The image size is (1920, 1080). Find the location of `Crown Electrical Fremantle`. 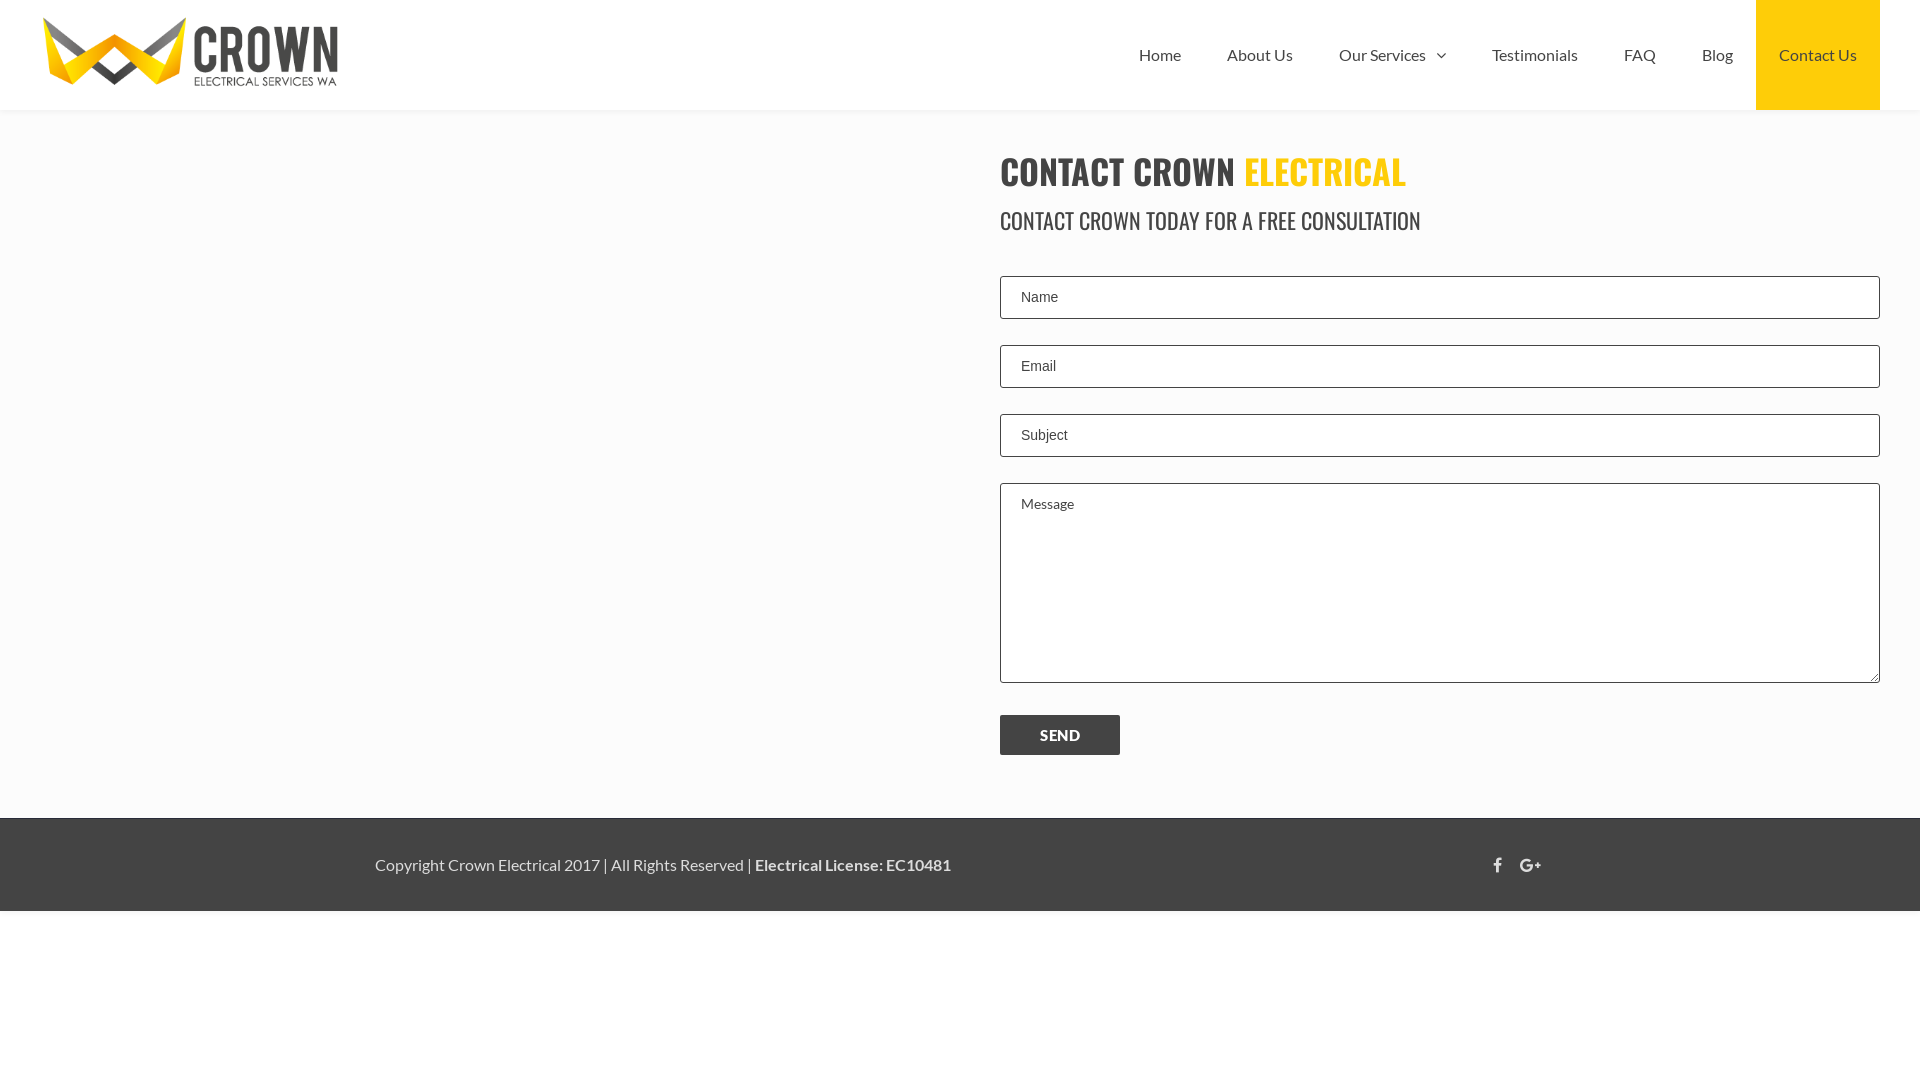

Crown Electrical Fremantle is located at coordinates (190, 51).